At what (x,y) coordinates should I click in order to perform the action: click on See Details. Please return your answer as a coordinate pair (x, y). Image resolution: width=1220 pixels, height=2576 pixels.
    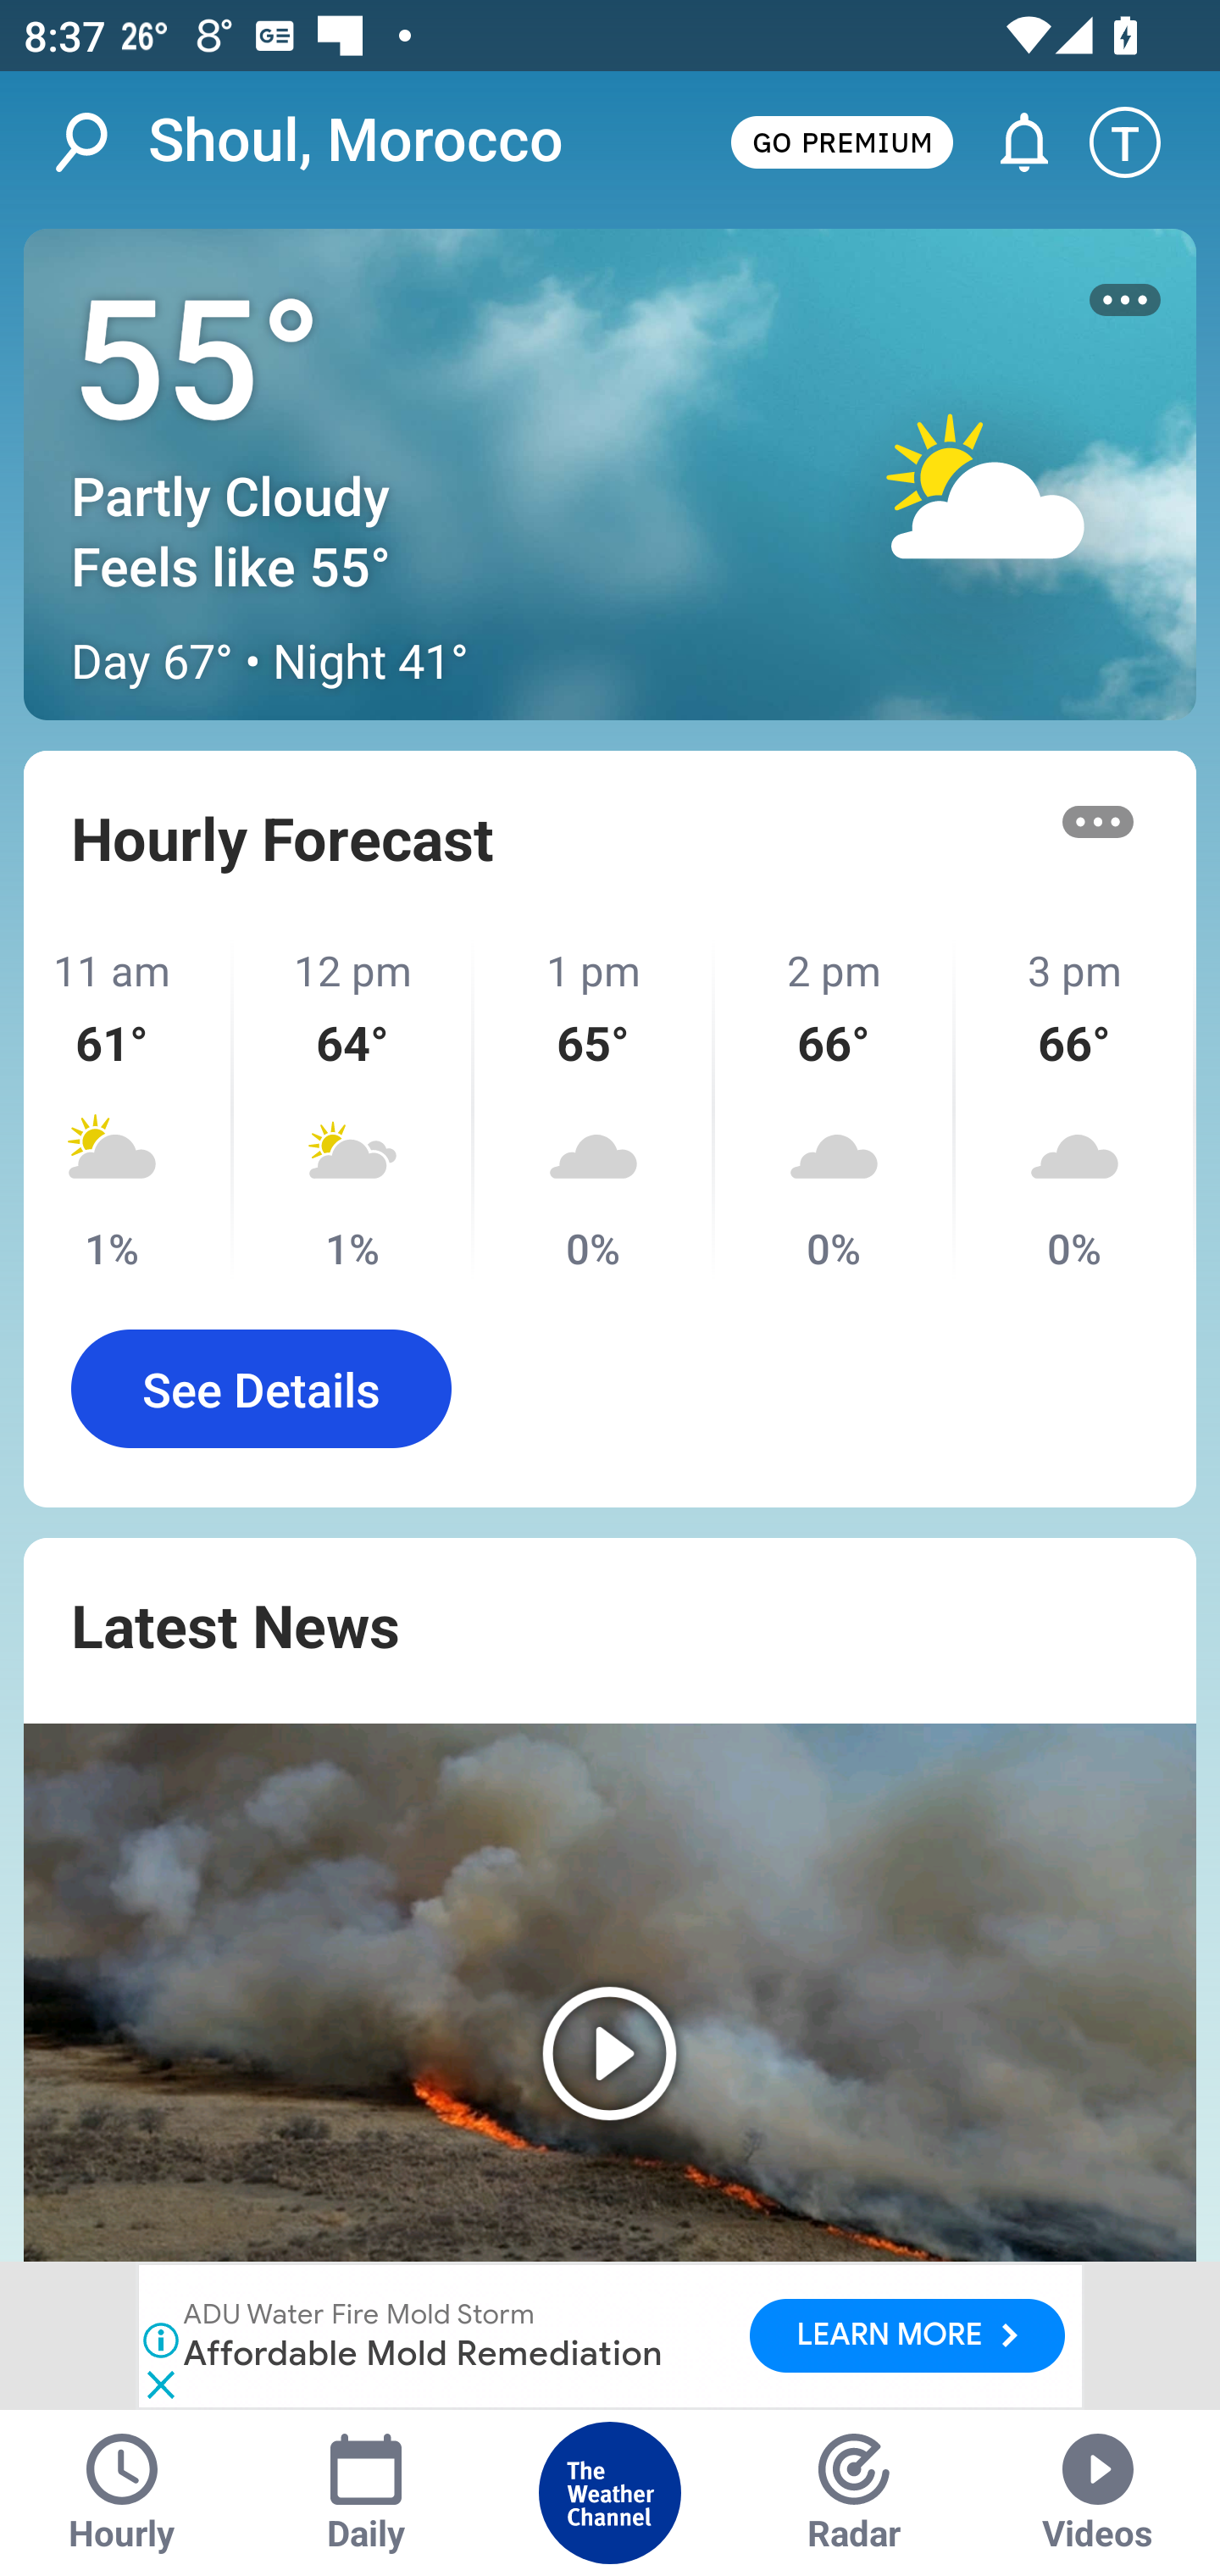
    Looking at the image, I should click on (261, 1388).